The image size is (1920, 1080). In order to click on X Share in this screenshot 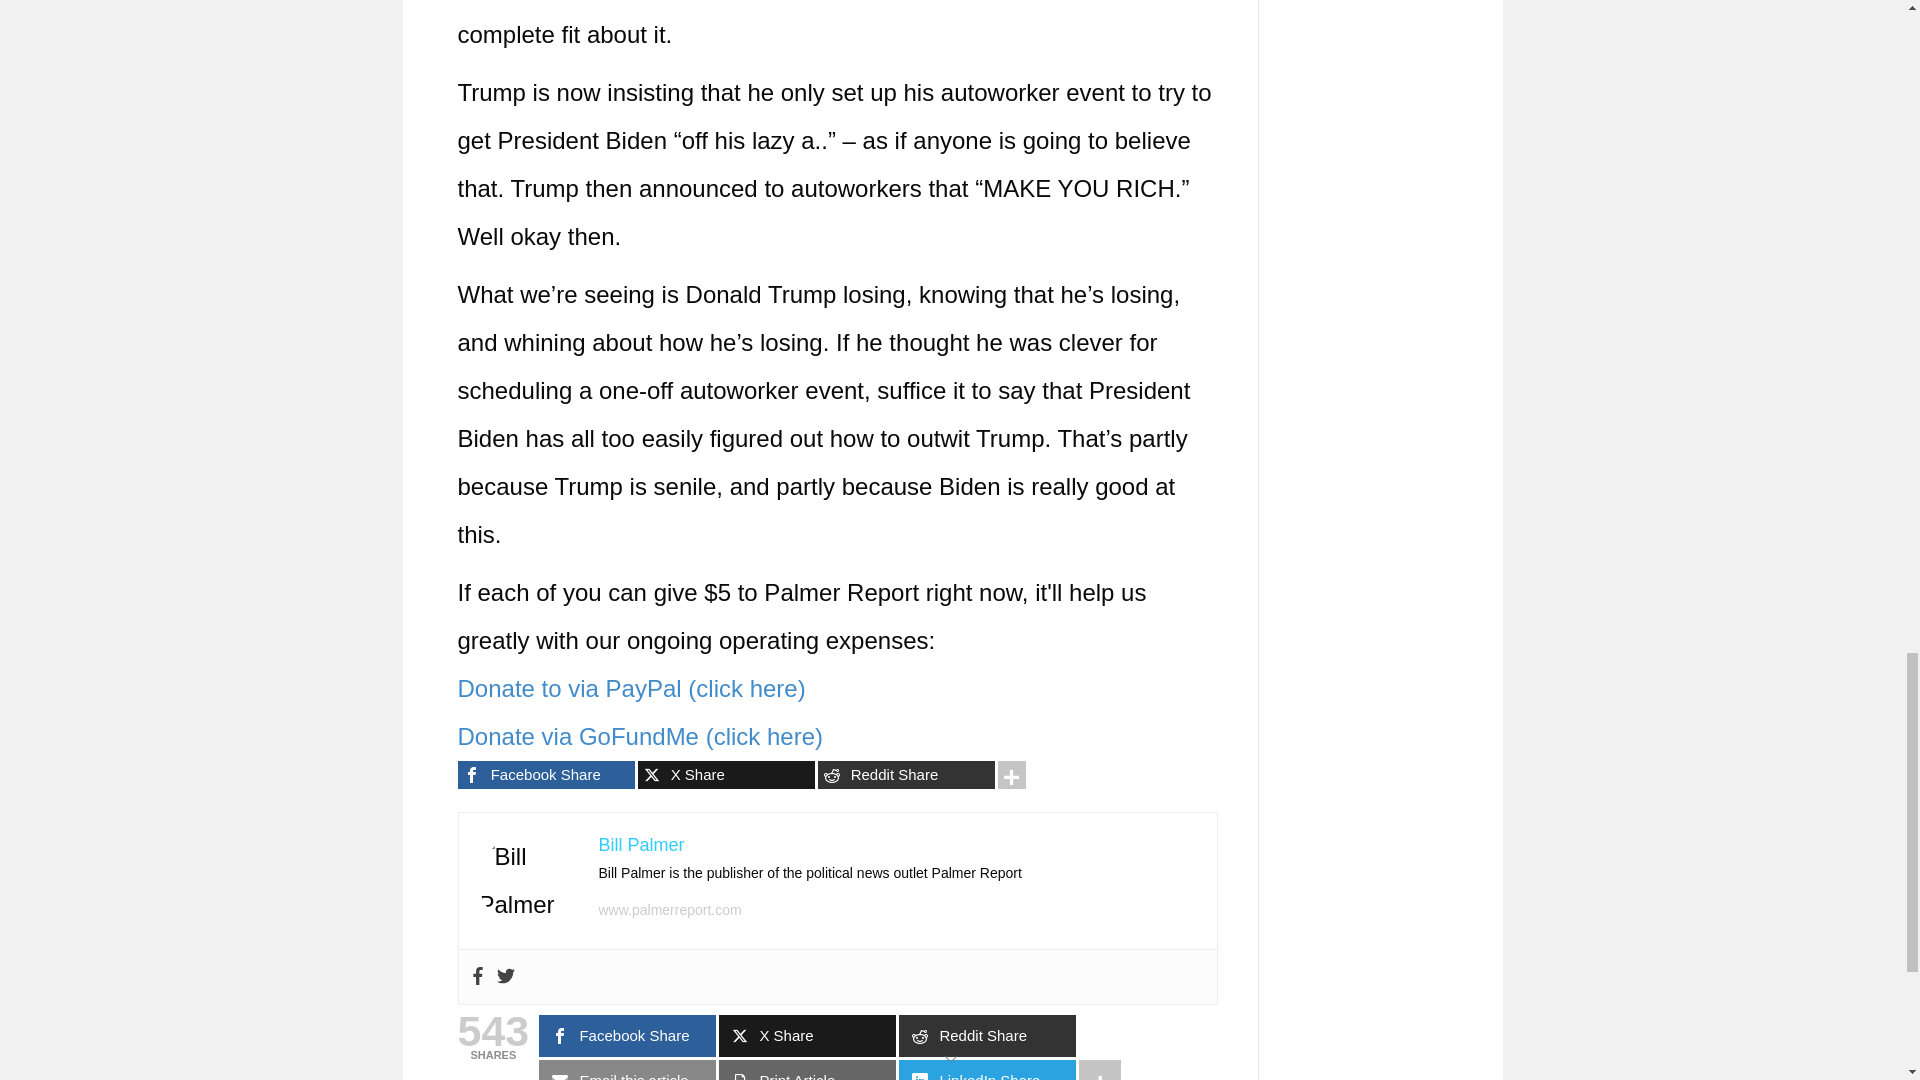, I will do `click(726, 775)`.